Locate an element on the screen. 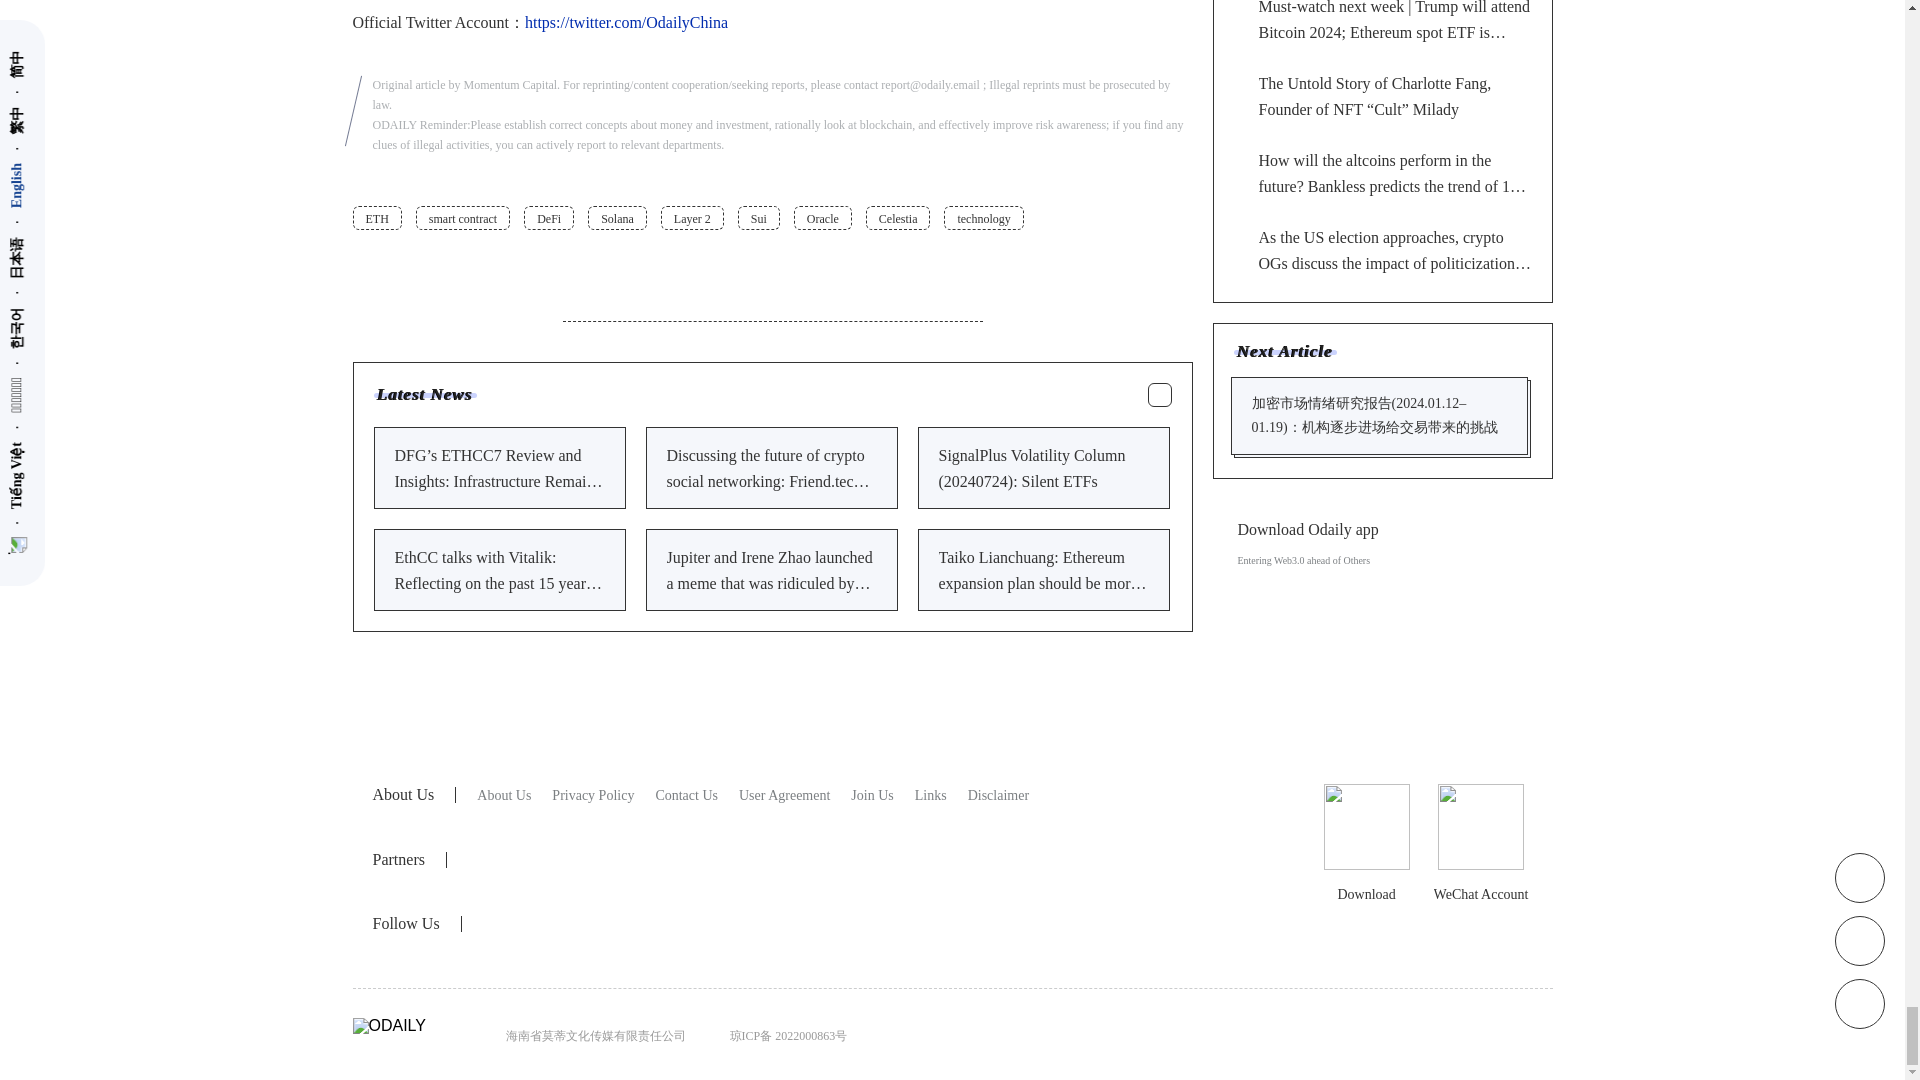 The width and height of the screenshot is (1920, 1080). Odaily is located at coordinates (560, 858).